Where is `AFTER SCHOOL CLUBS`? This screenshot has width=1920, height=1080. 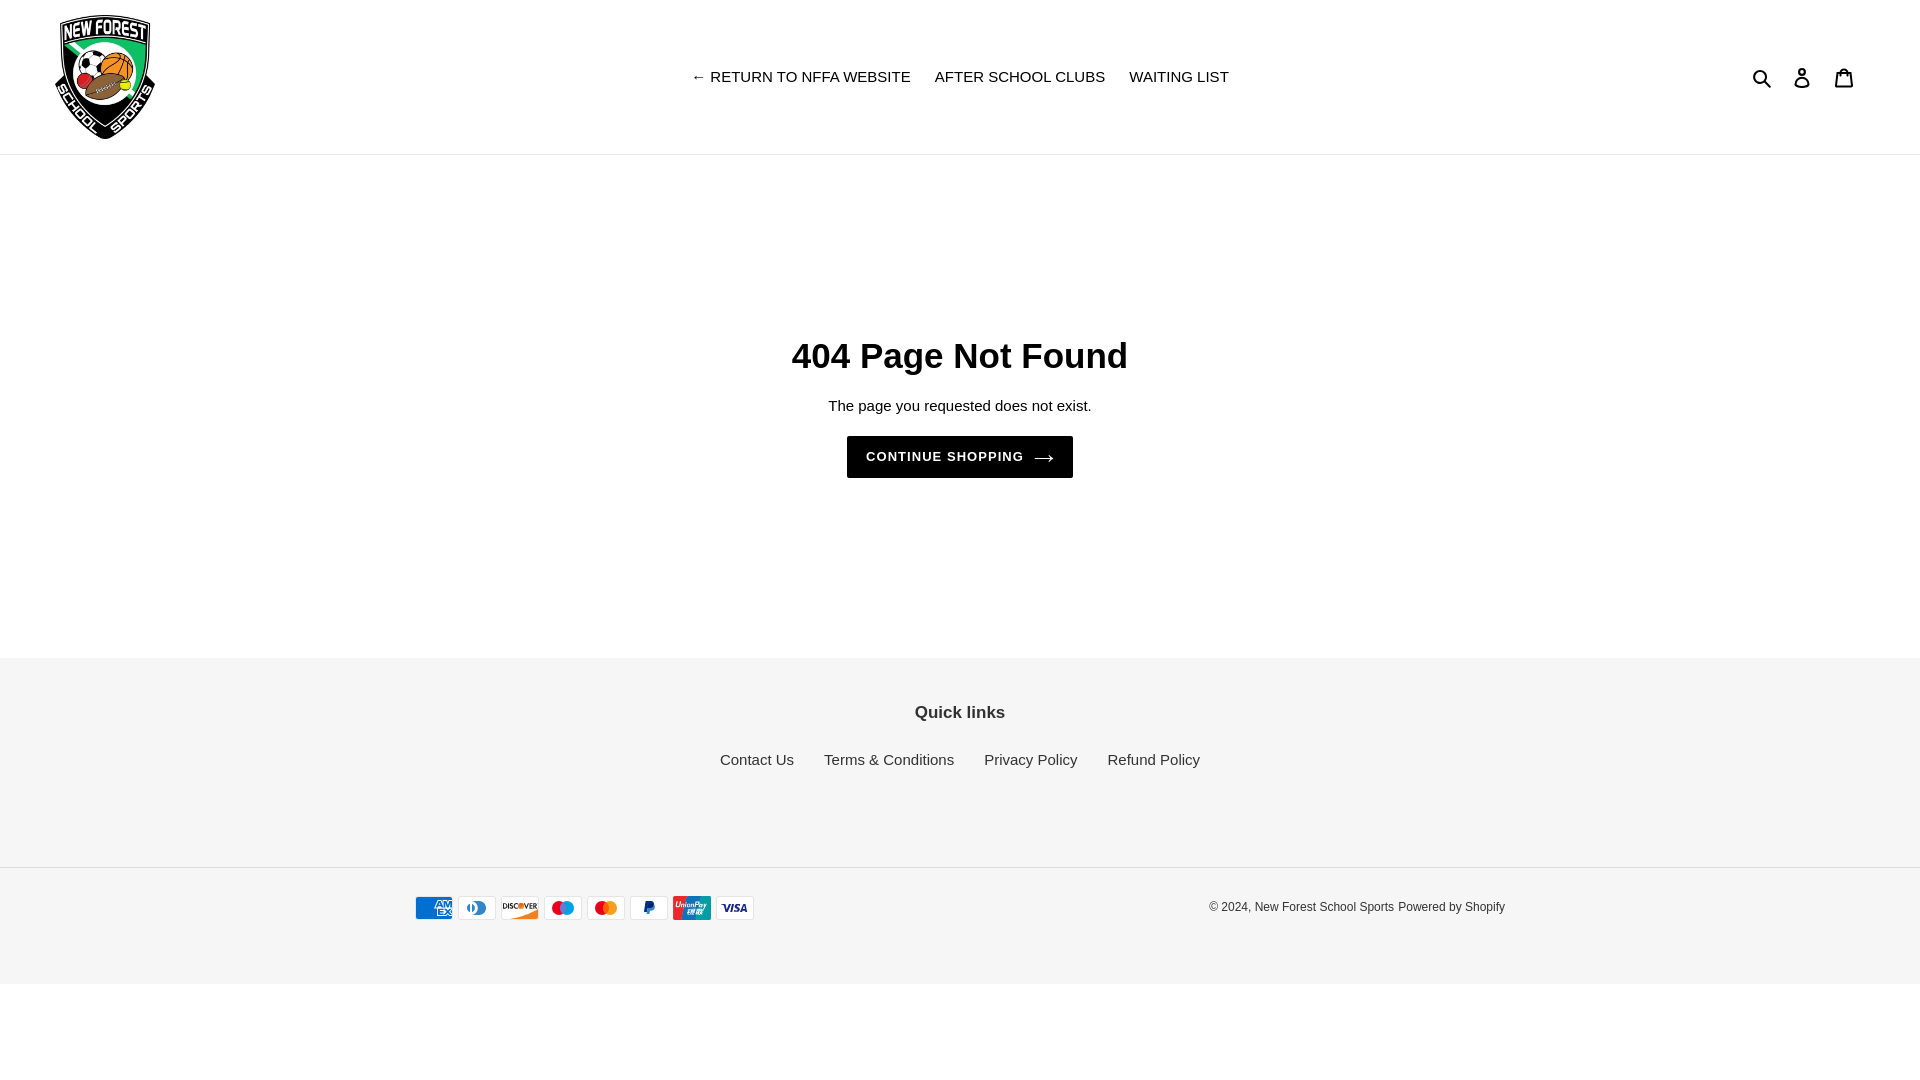
AFTER SCHOOL CLUBS is located at coordinates (1020, 76).